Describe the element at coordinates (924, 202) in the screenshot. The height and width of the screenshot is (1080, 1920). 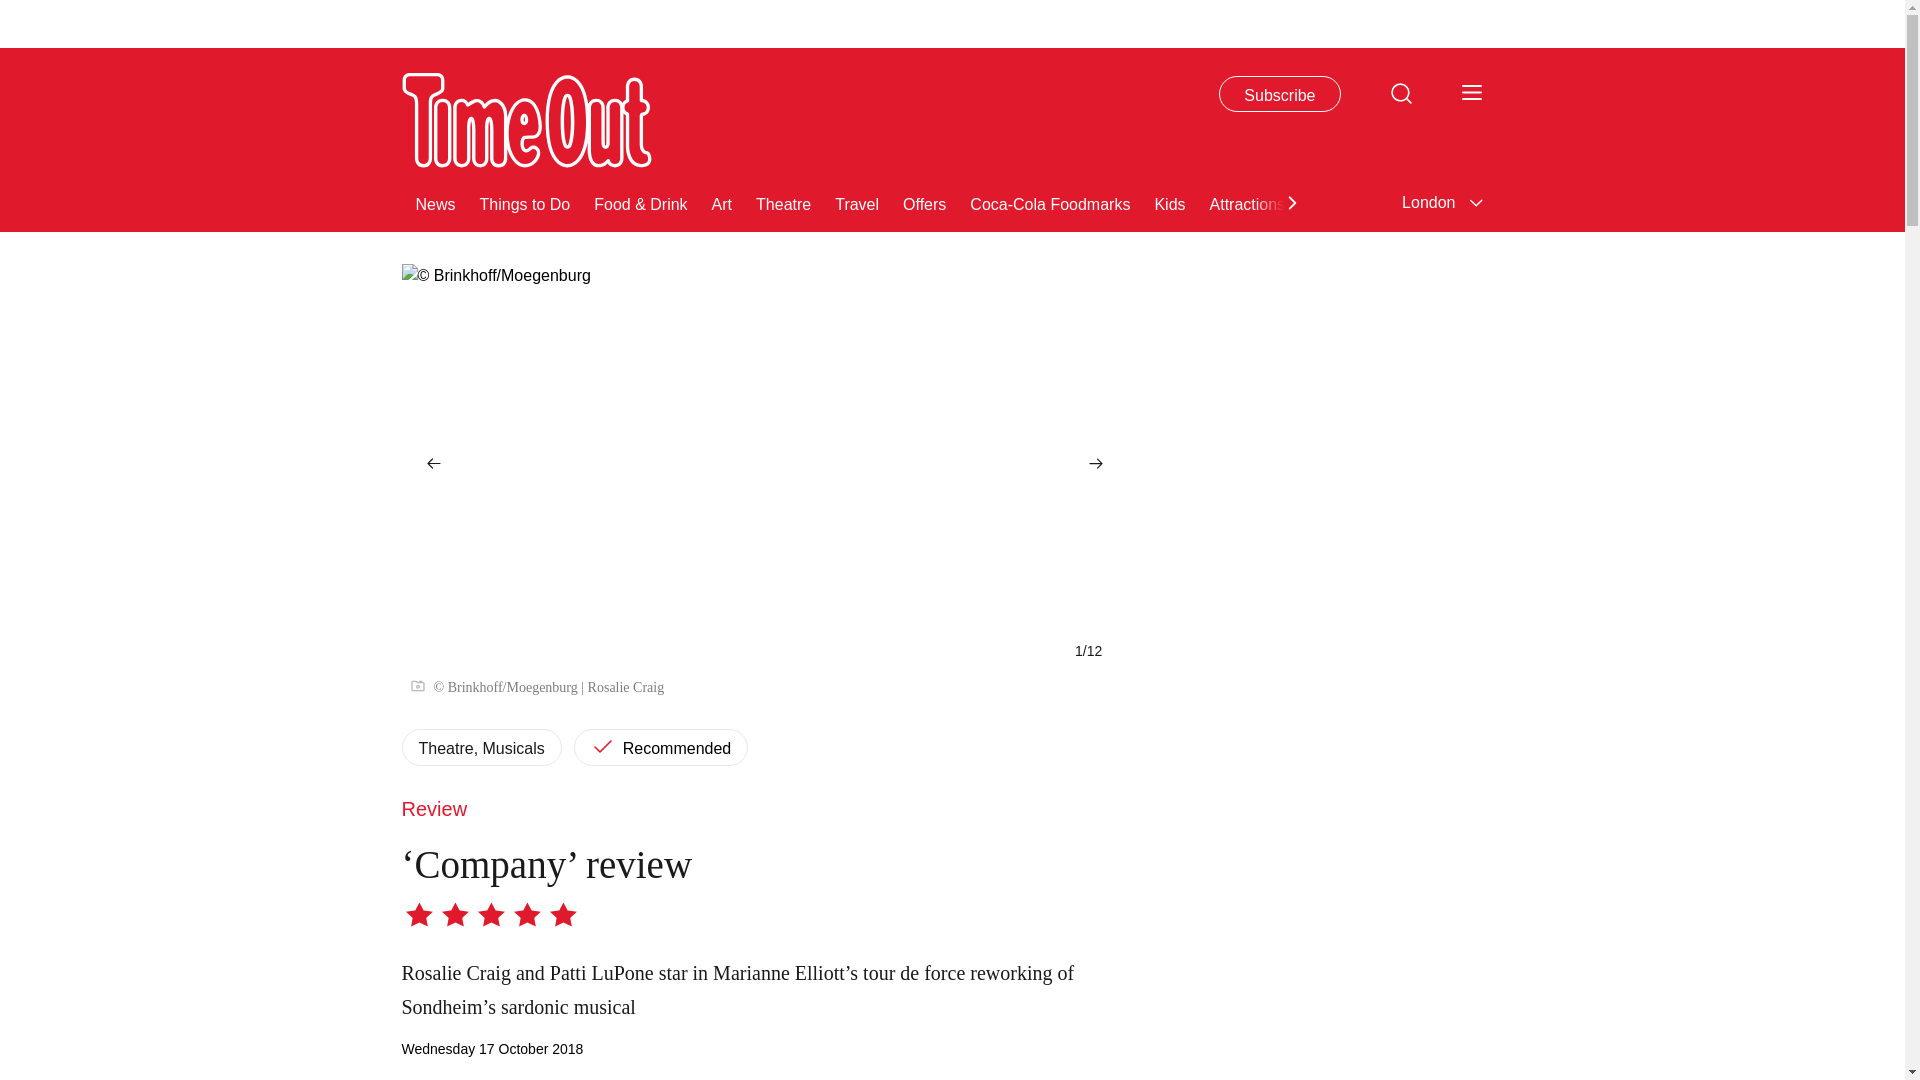
I see `Offers` at that location.